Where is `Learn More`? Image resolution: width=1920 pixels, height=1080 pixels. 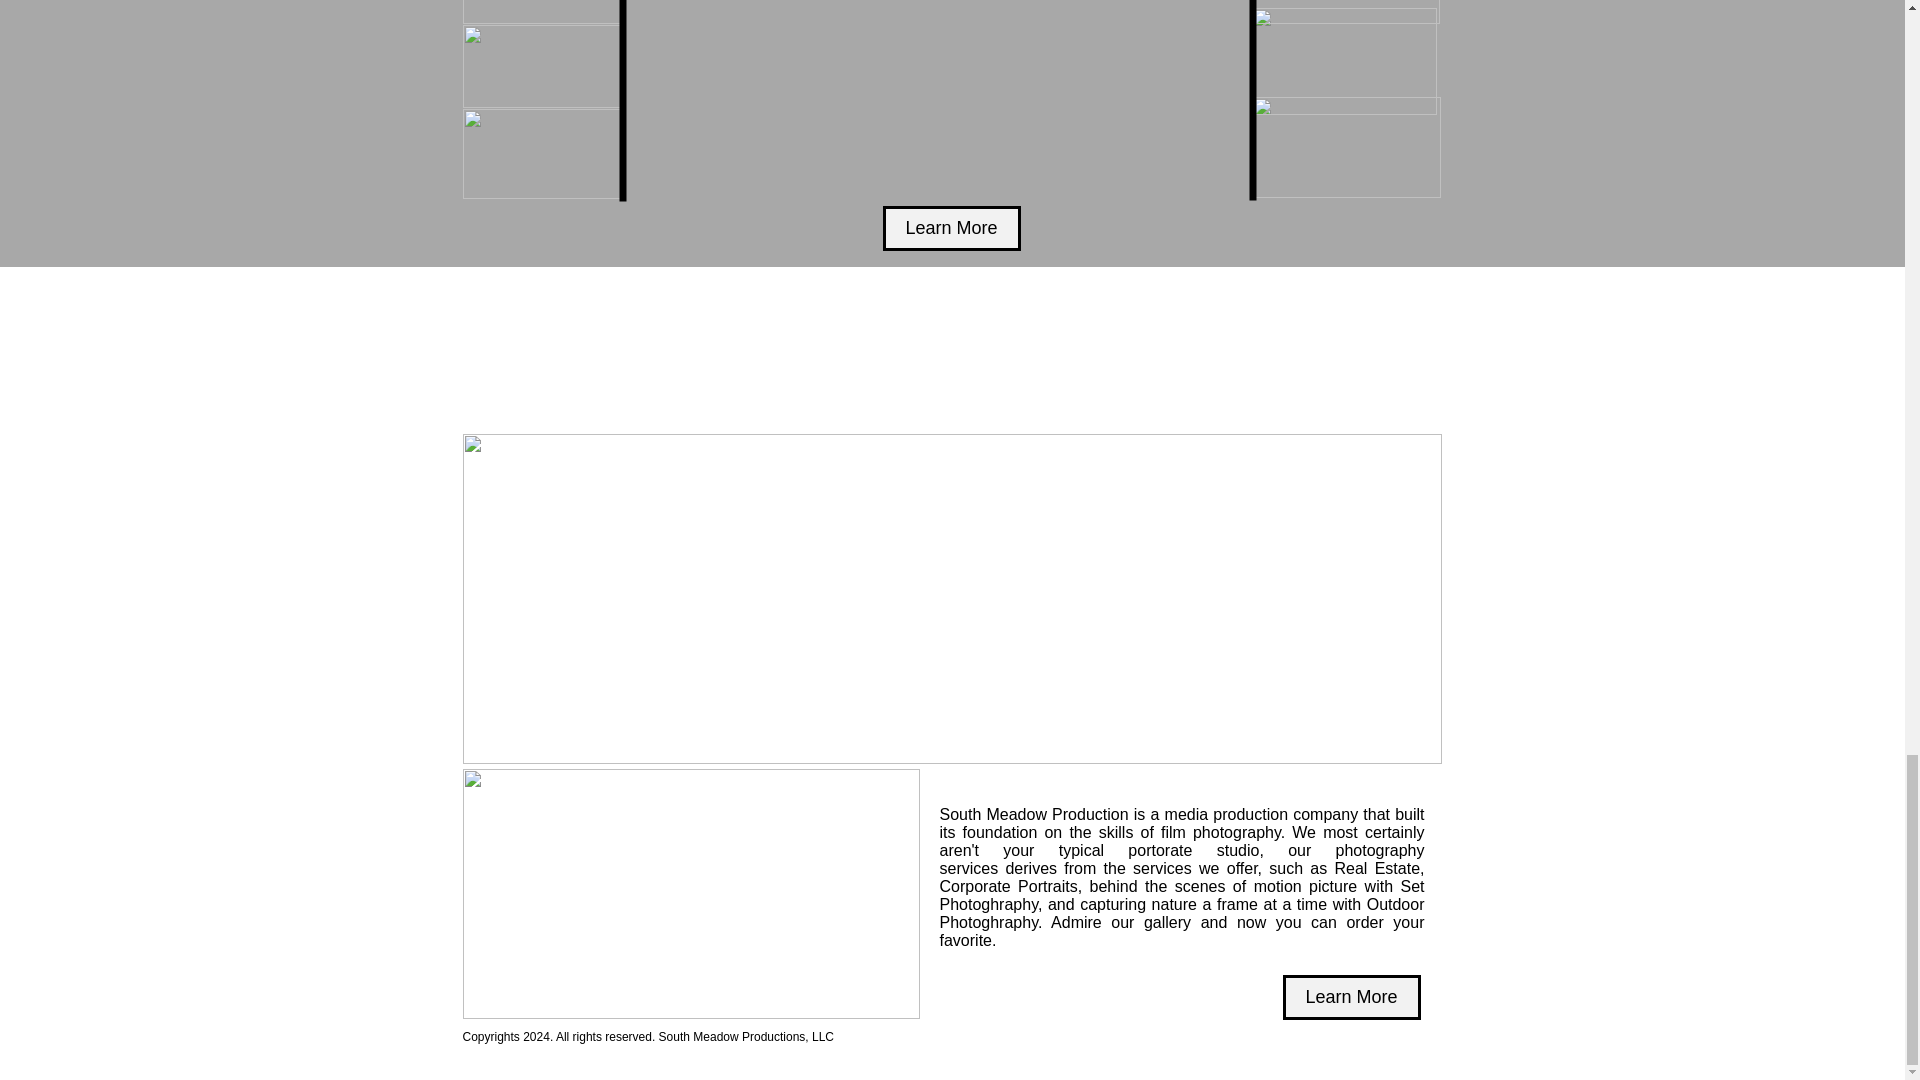
Learn More is located at coordinates (950, 228).